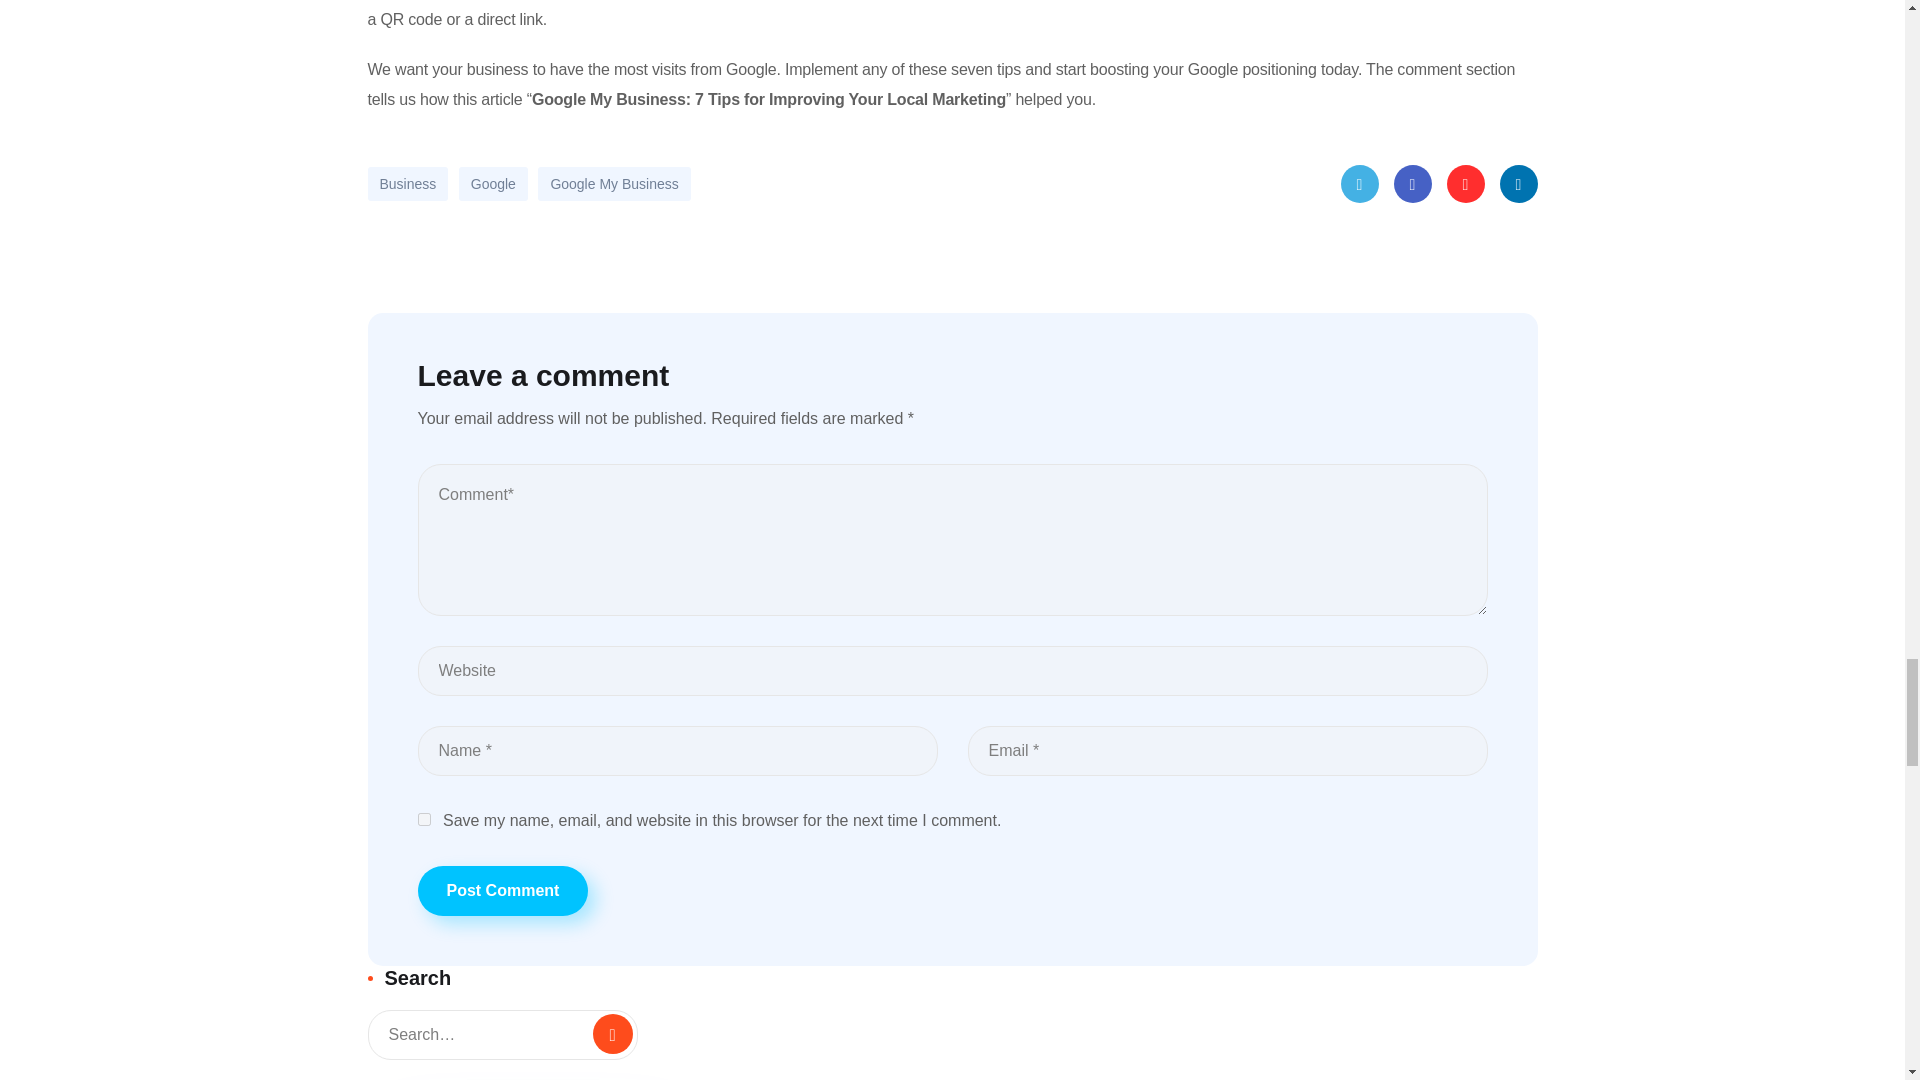  What do you see at coordinates (1359, 184) in the screenshot?
I see `Twitter` at bounding box center [1359, 184].